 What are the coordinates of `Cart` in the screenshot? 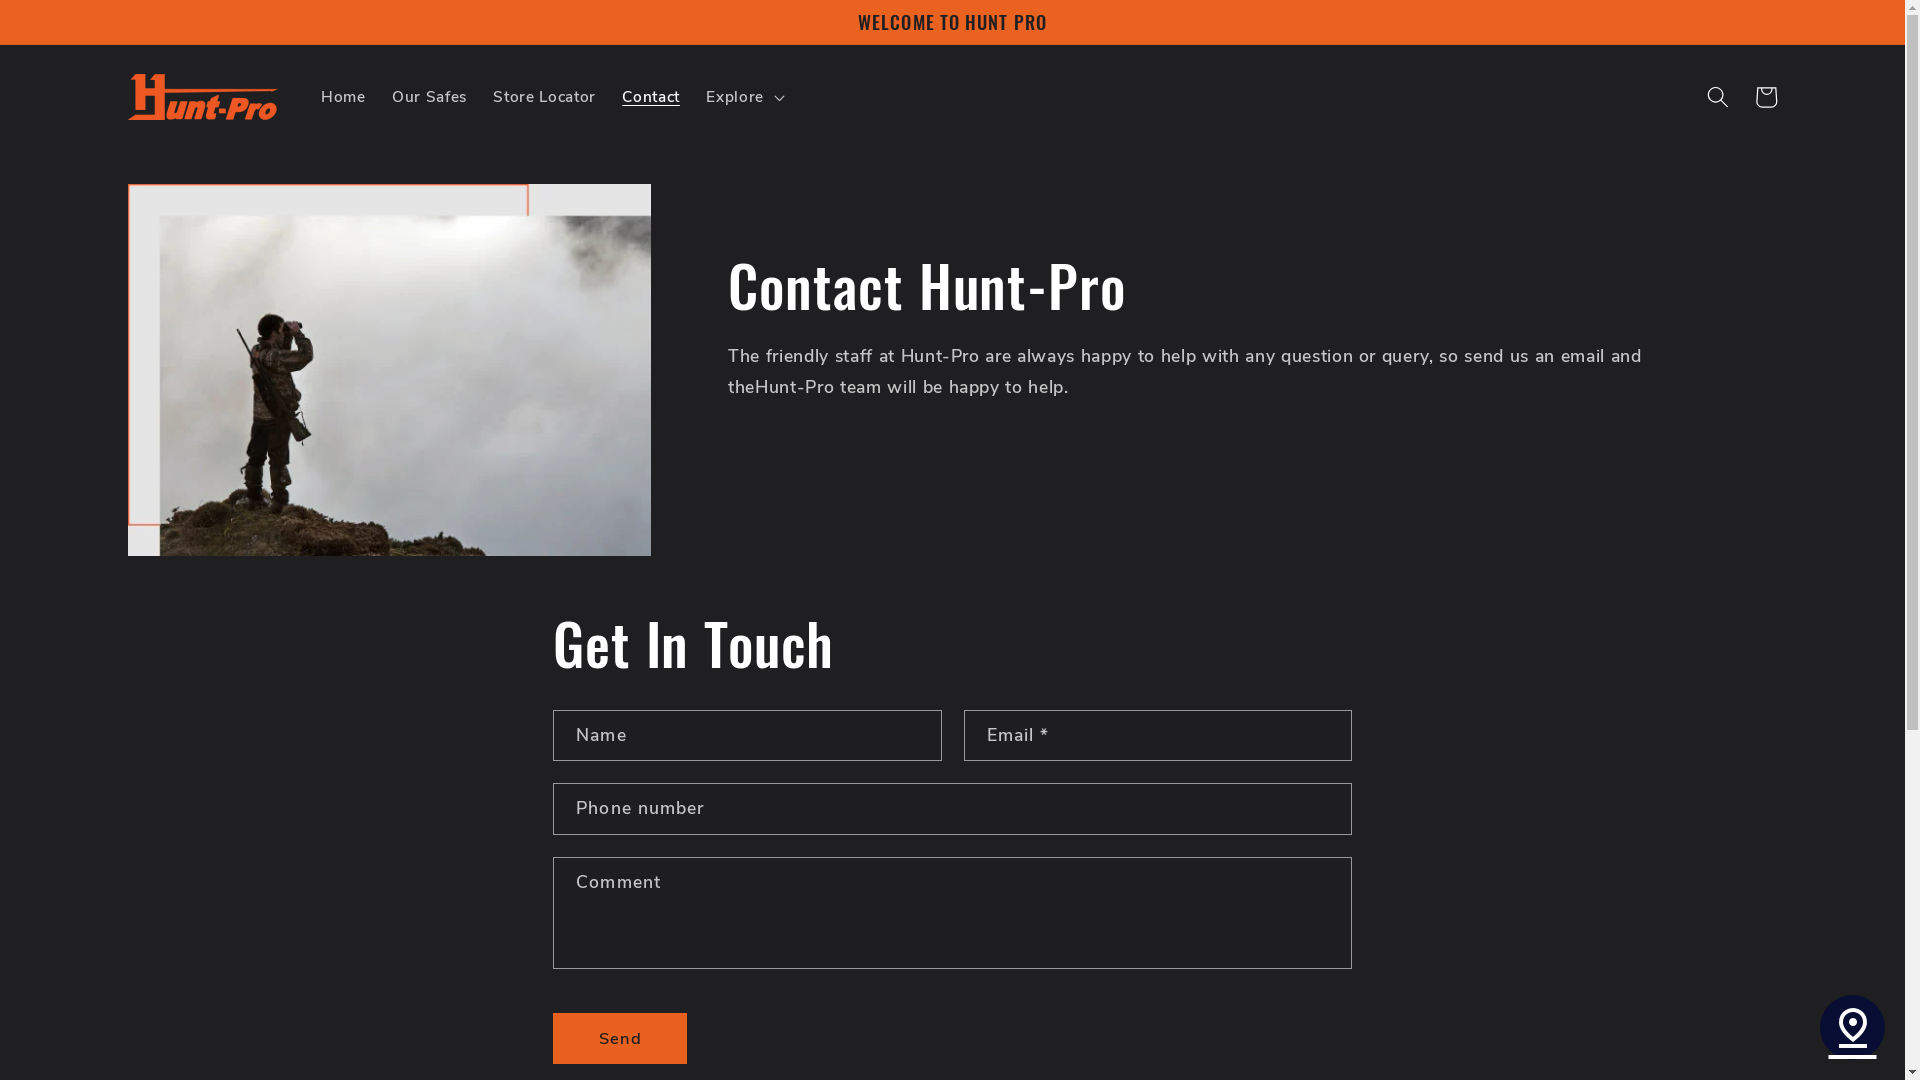 It's located at (1766, 97).